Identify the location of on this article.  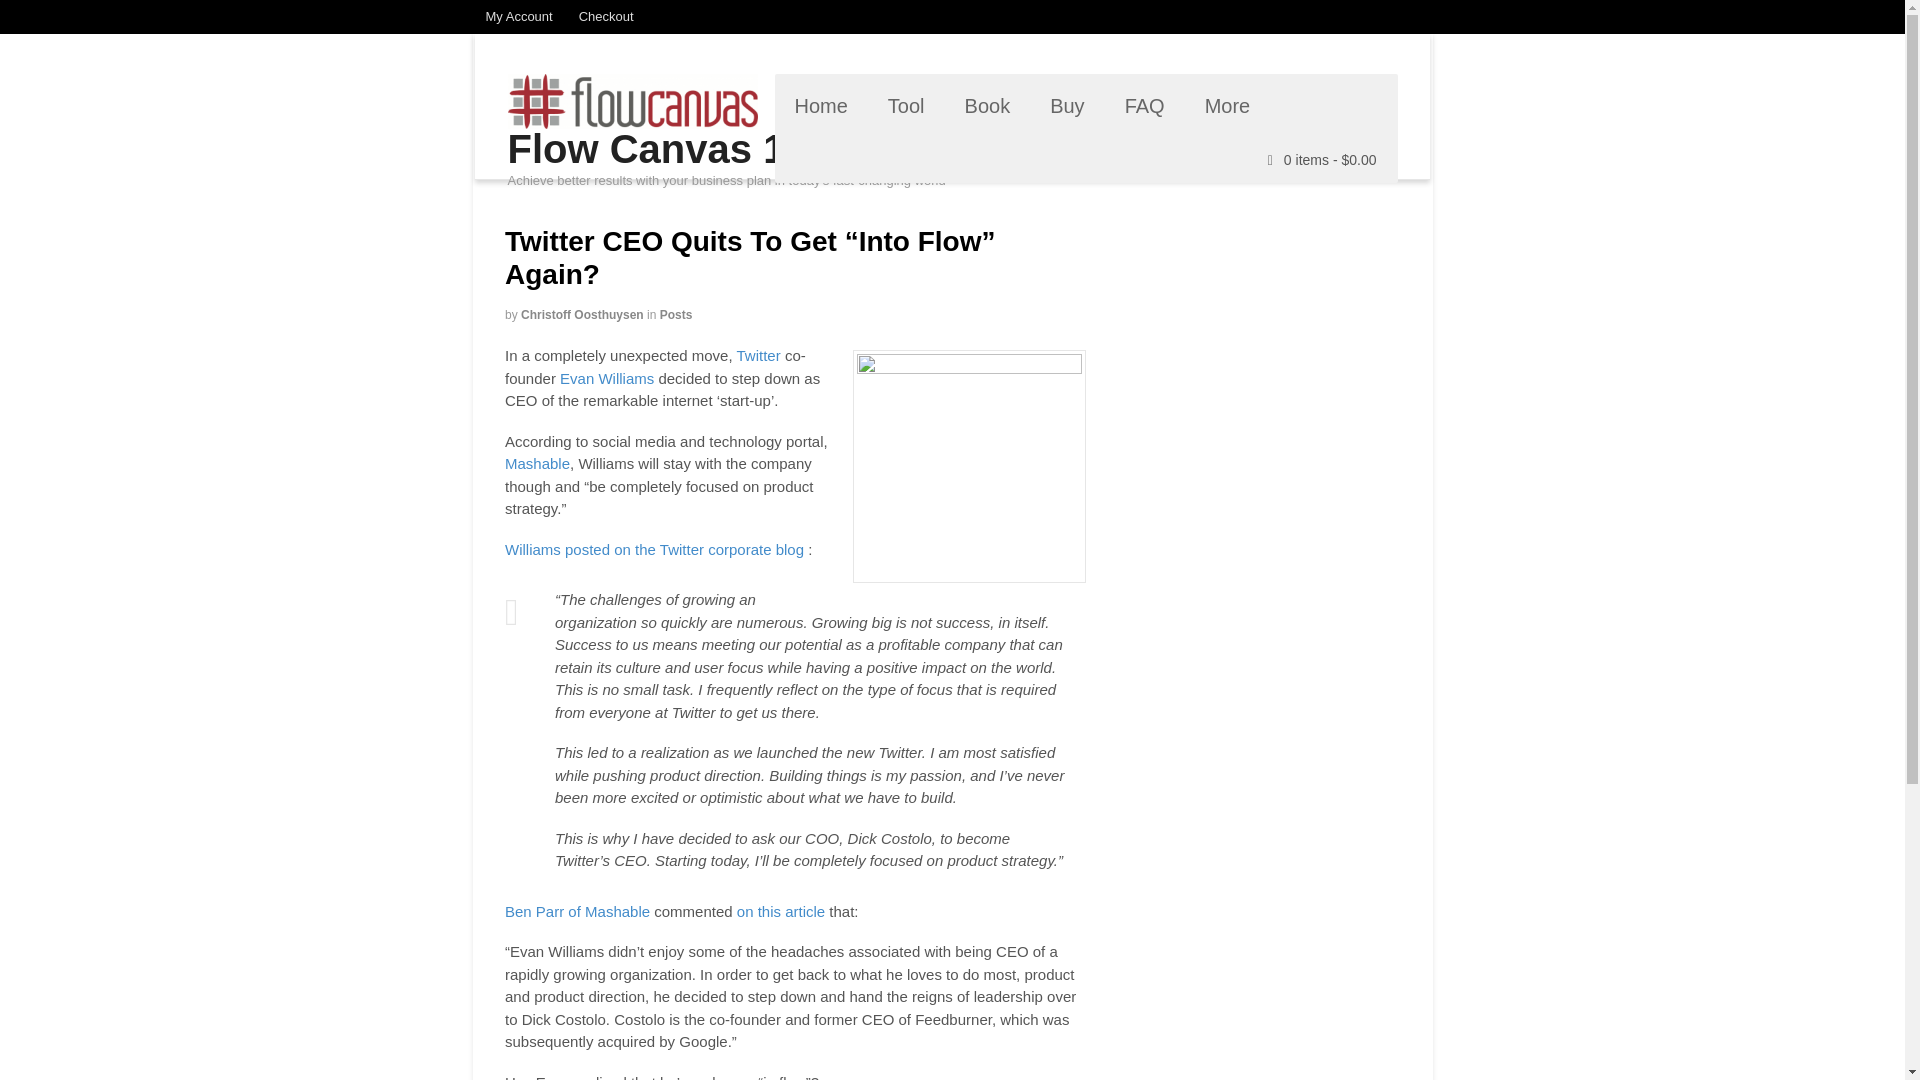
(781, 911).